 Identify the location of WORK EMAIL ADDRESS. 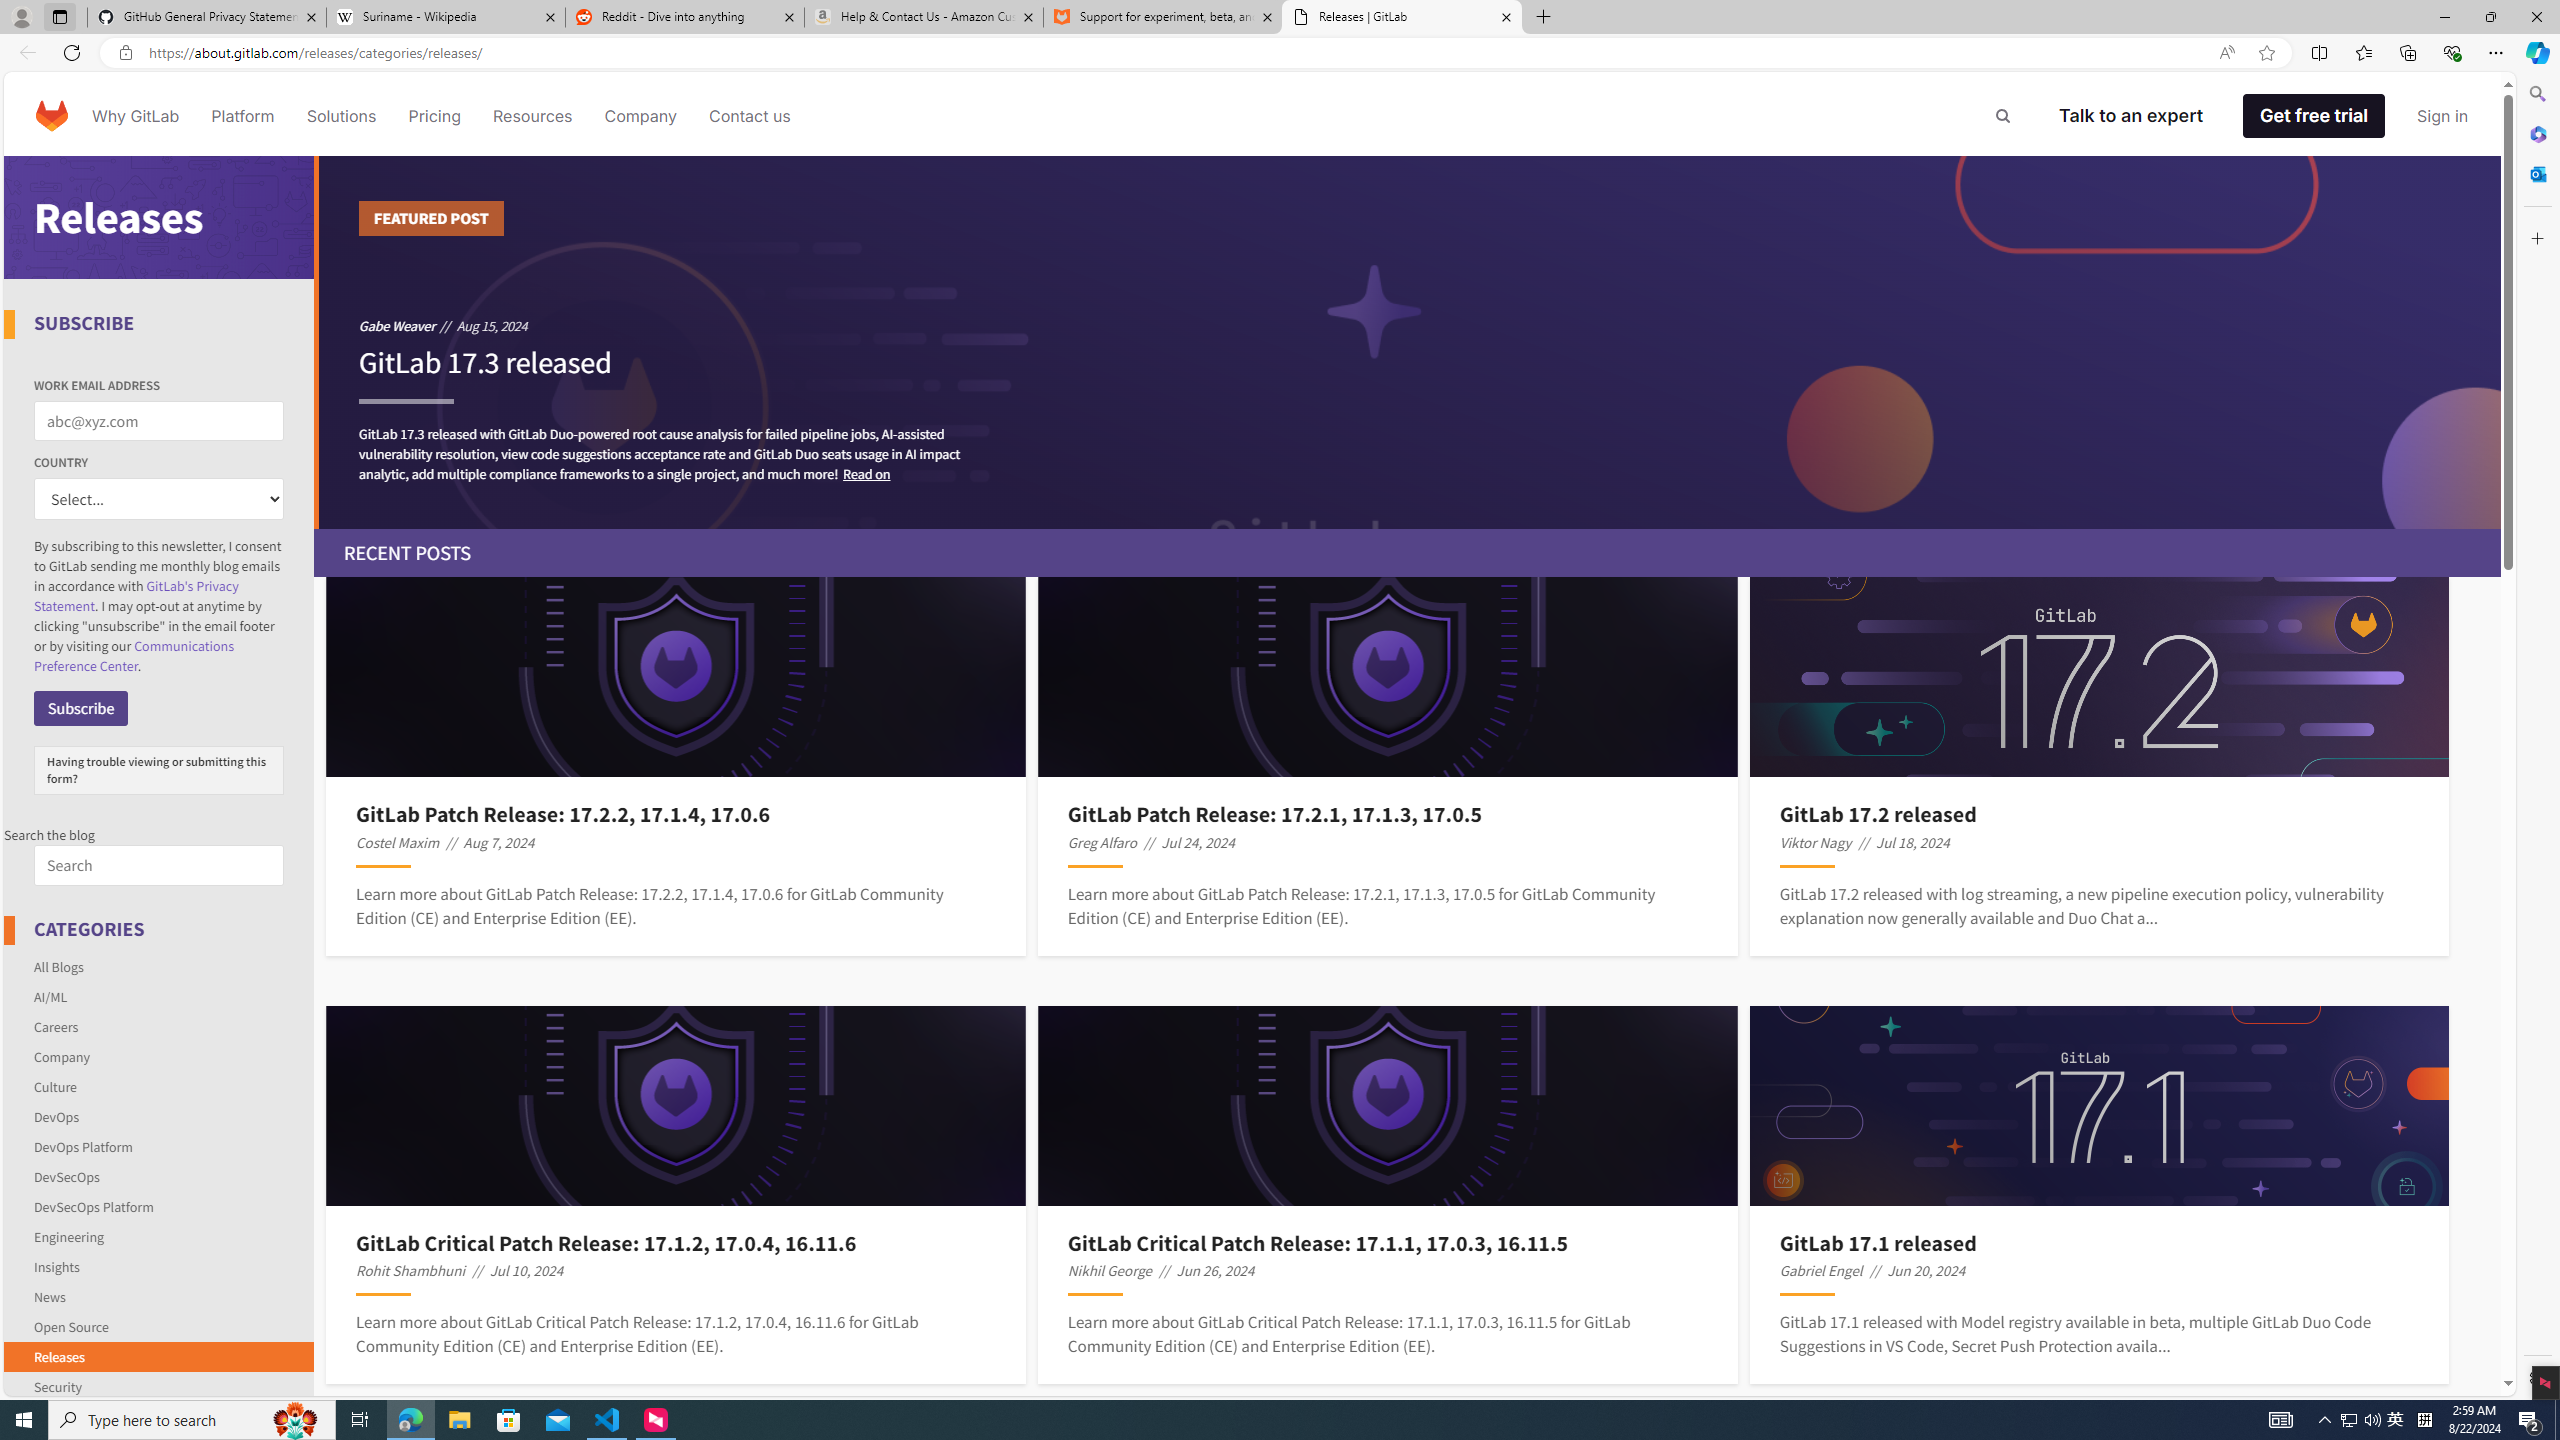
(158, 421).